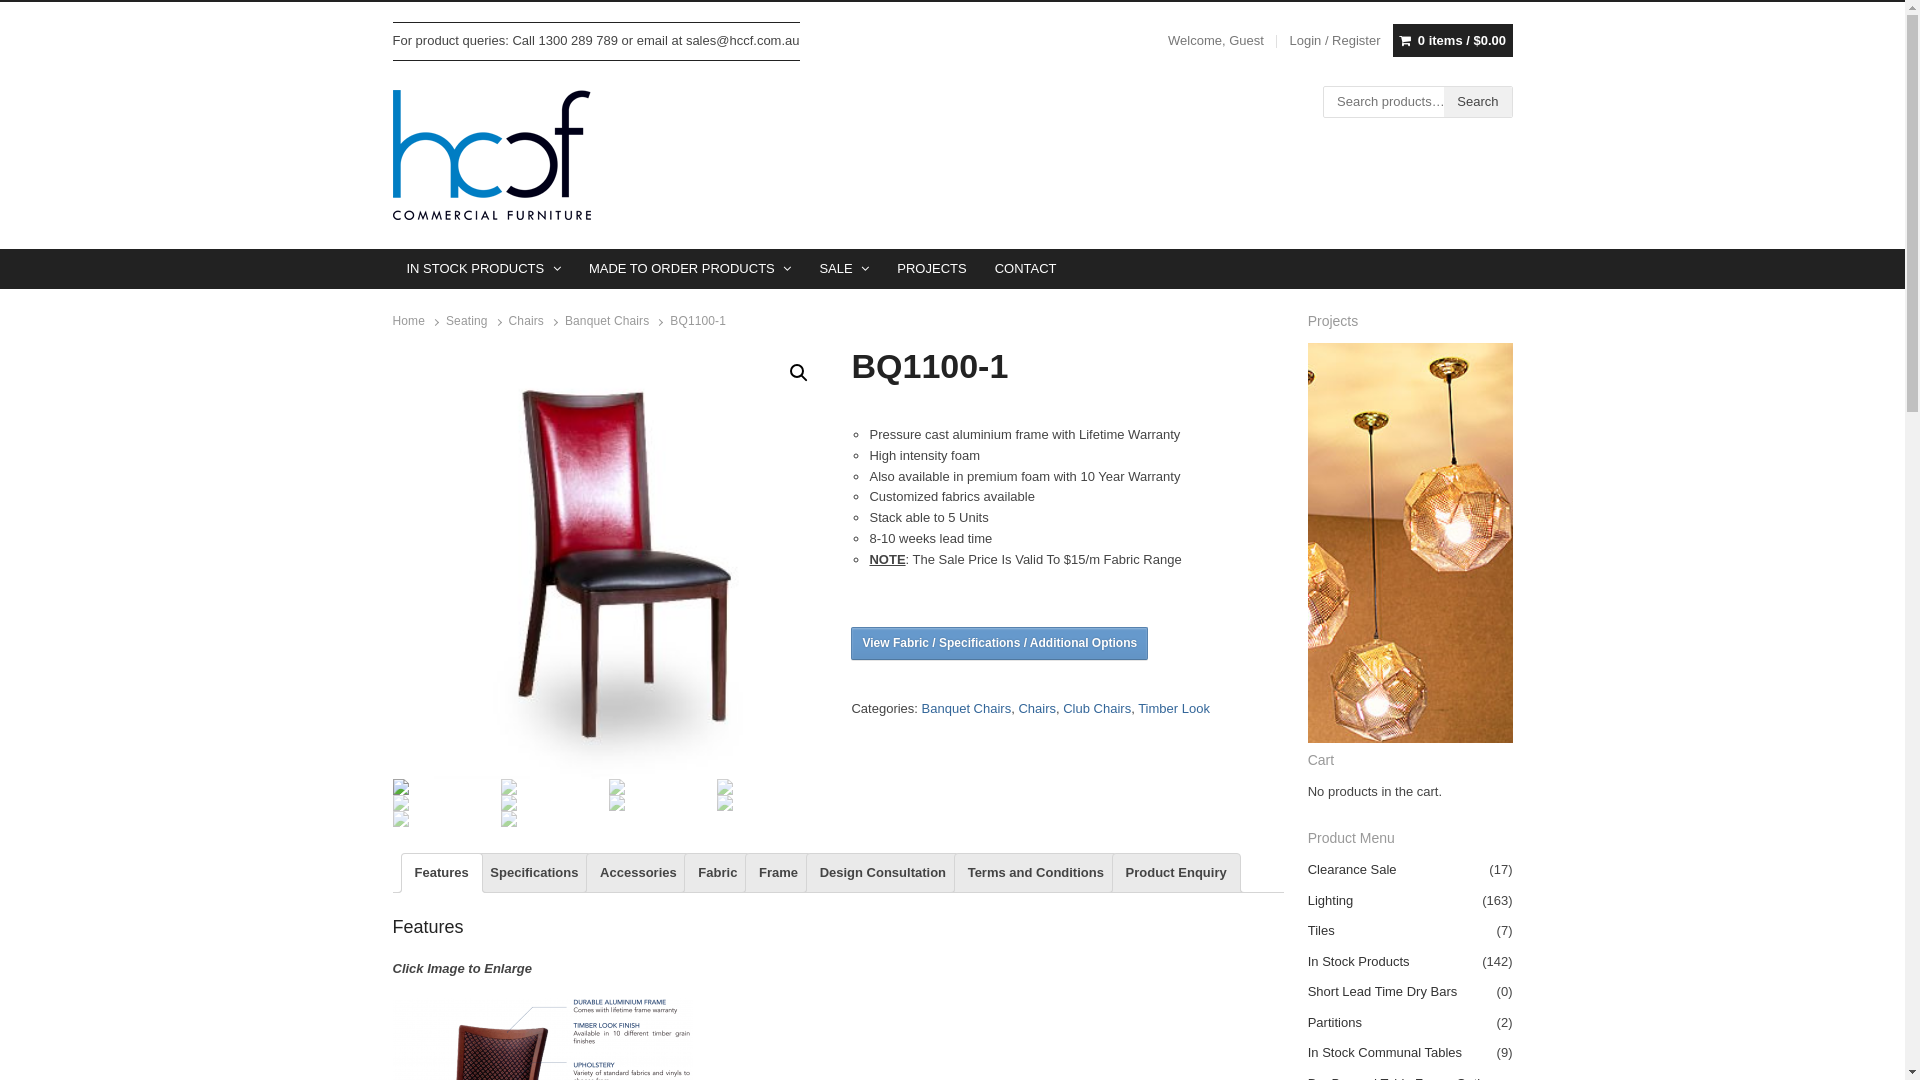 This screenshot has height=1080, width=1920. What do you see at coordinates (534, 873) in the screenshot?
I see `Specifications` at bounding box center [534, 873].